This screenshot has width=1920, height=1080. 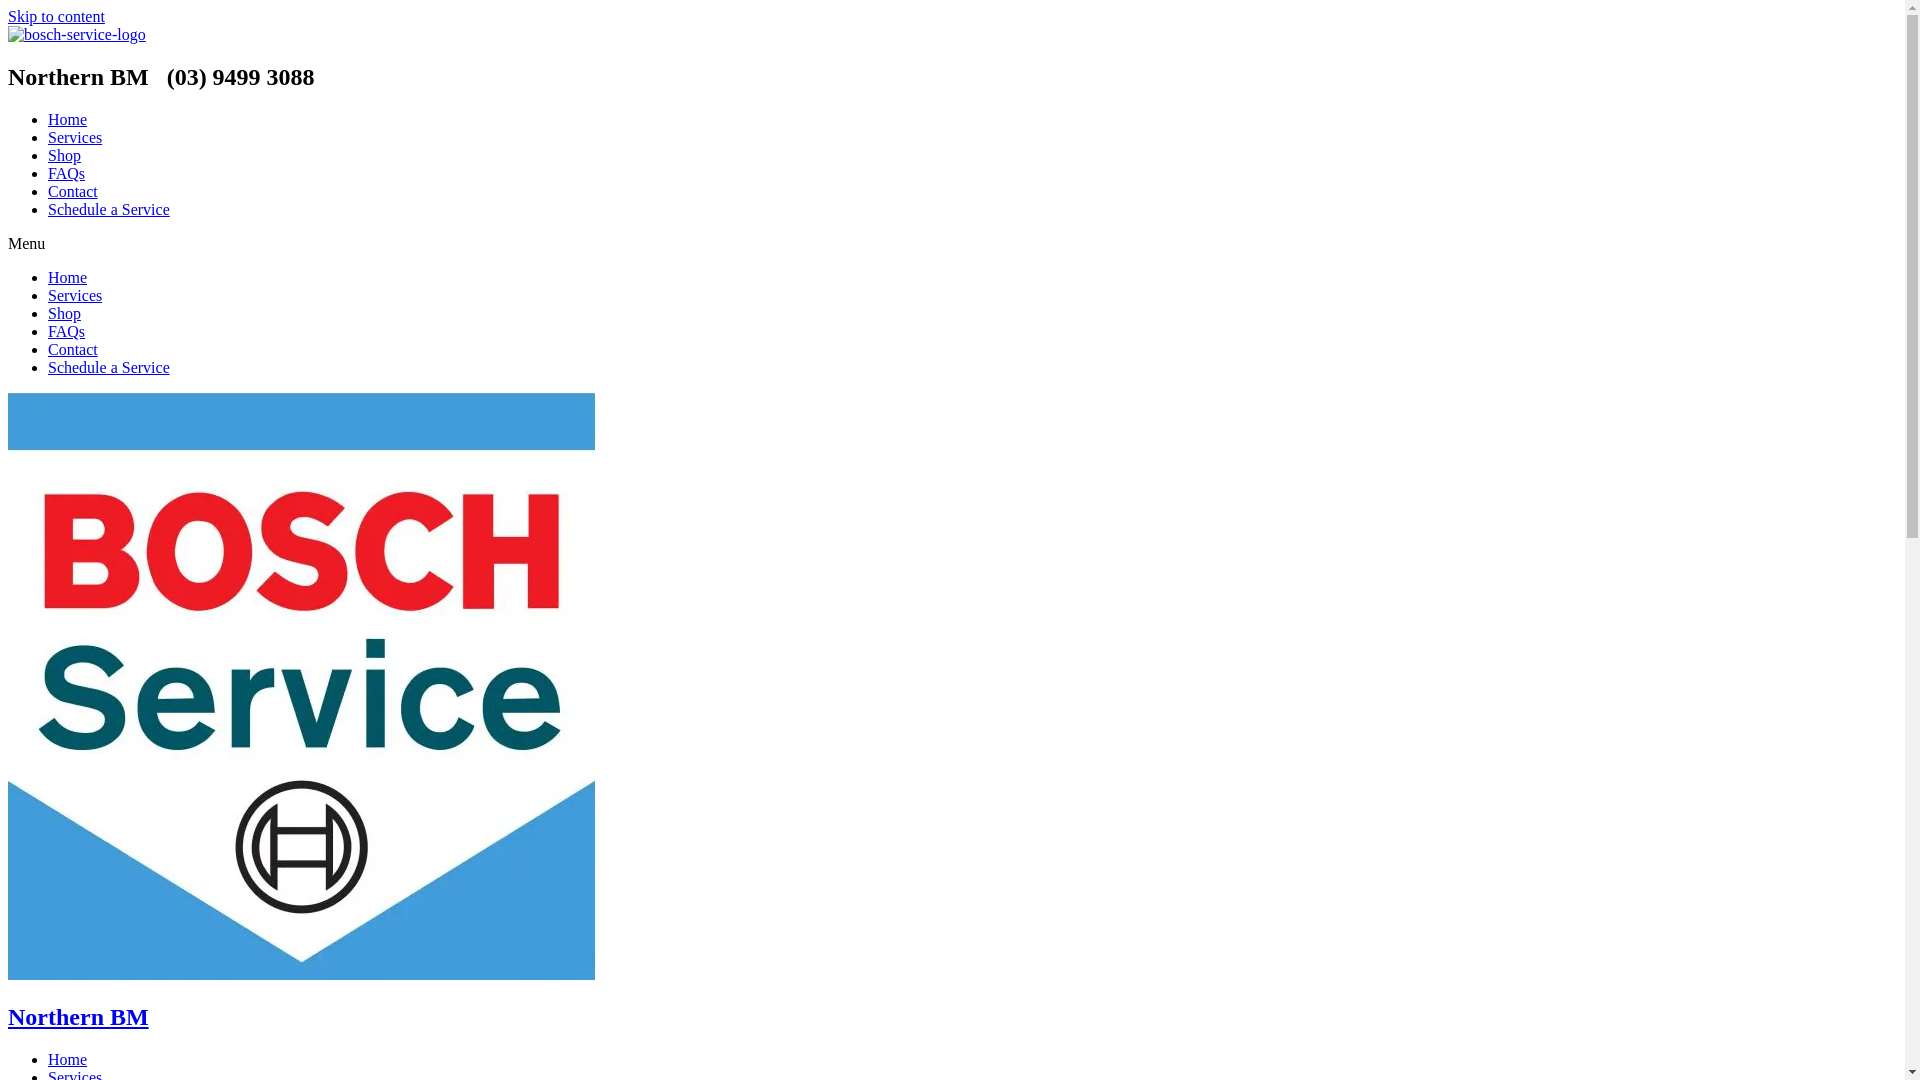 I want to click on Home, so click(x=68, y=120).